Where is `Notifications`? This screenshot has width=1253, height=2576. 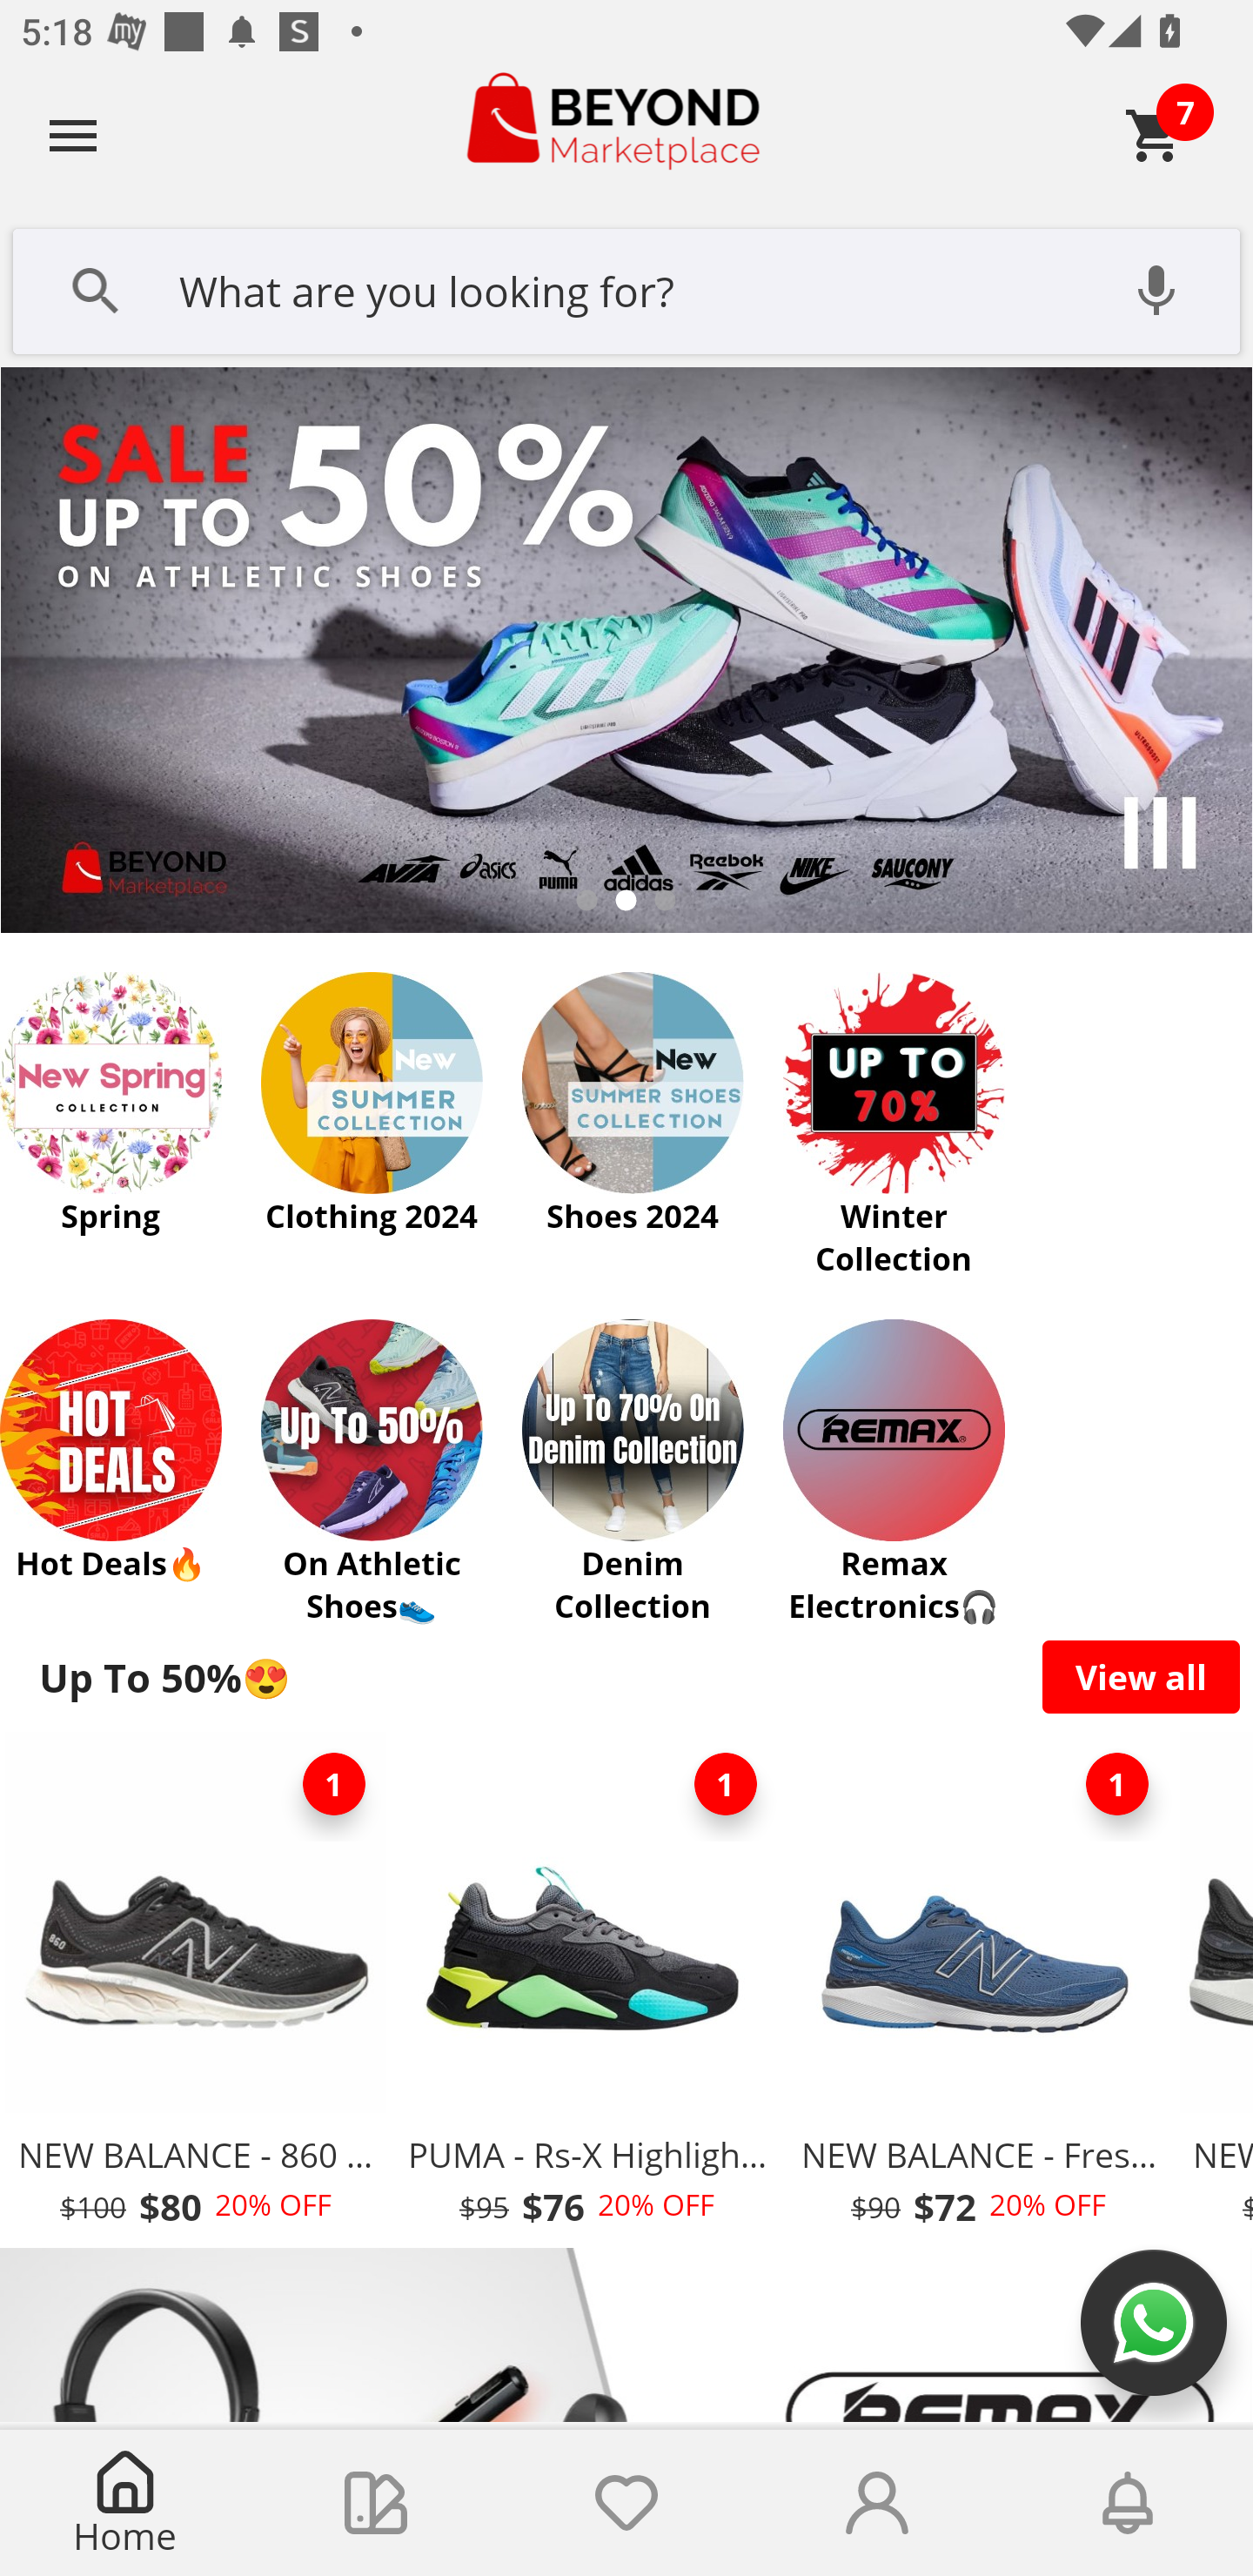 Notifications is located at coordinates (1128, 2503).